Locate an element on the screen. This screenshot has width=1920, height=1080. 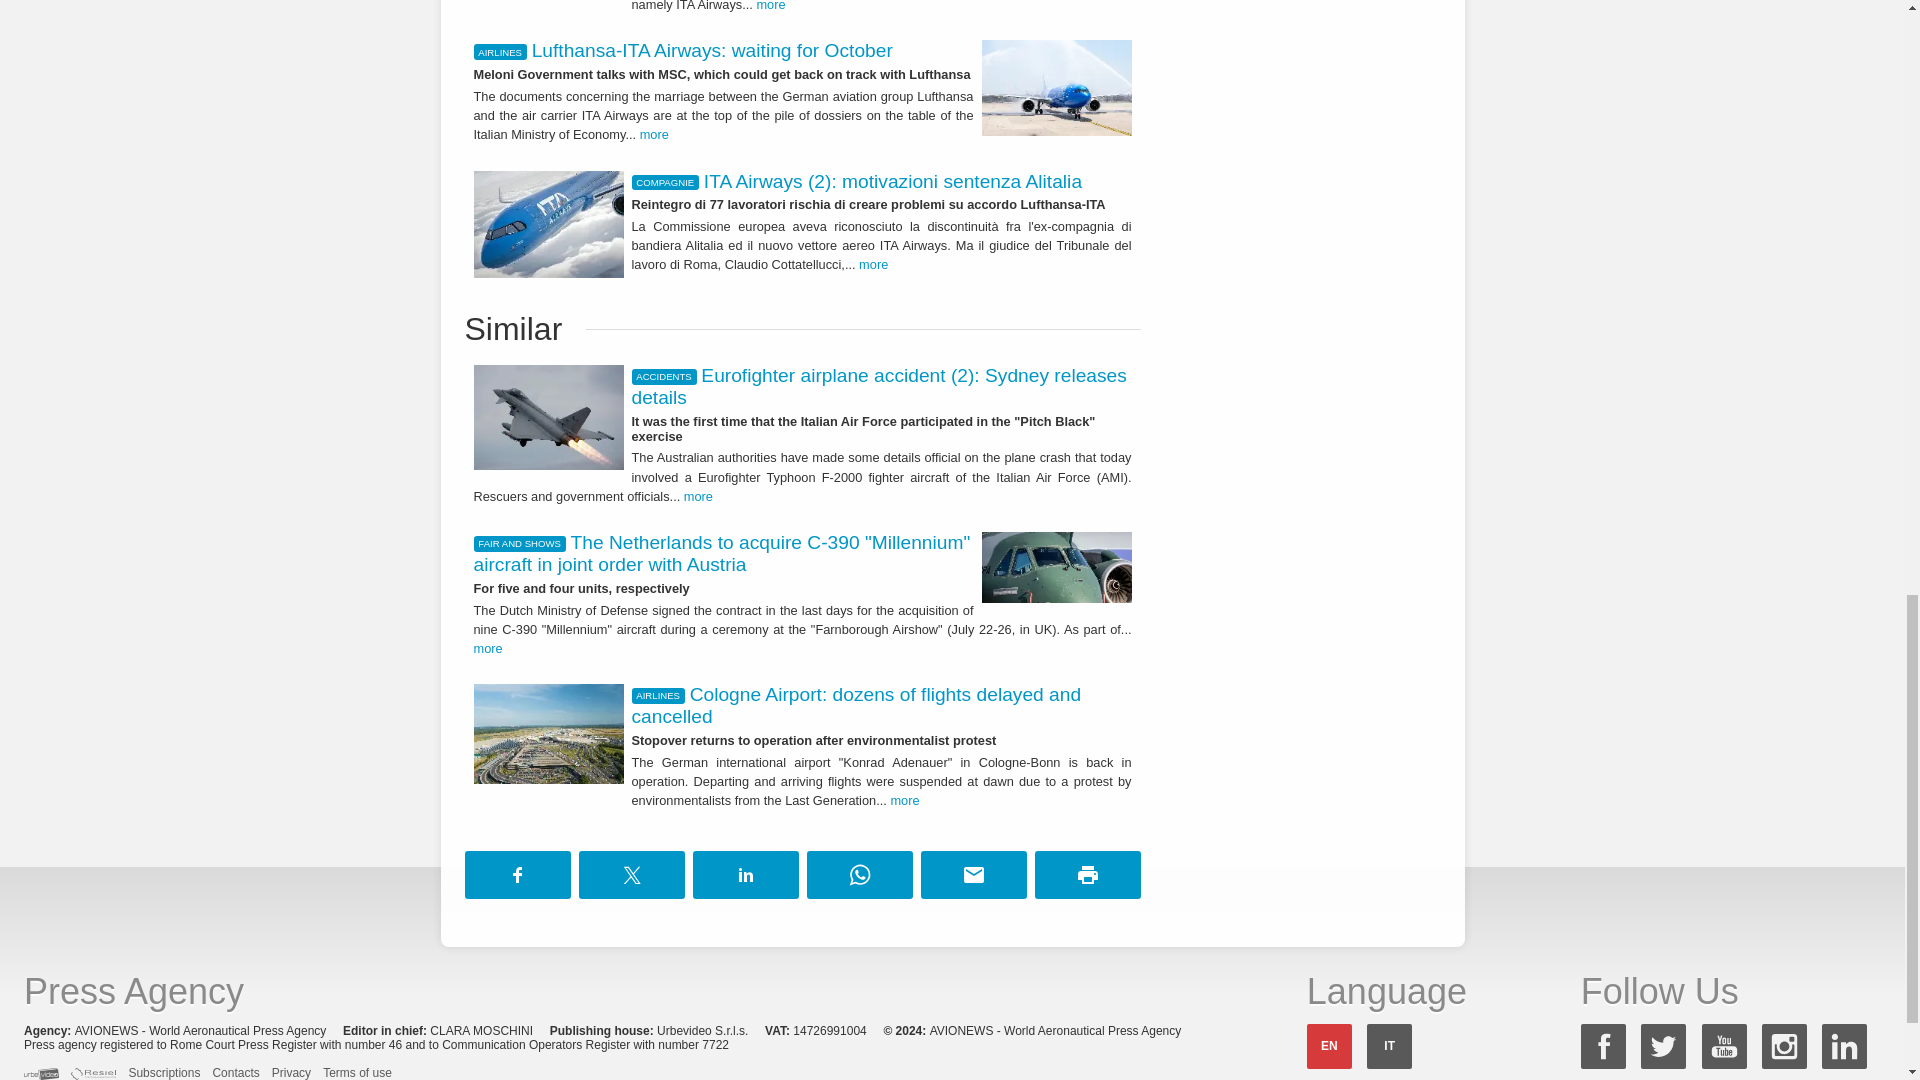
C-390 Millennium airplane is located at coordinates (1056, 567).